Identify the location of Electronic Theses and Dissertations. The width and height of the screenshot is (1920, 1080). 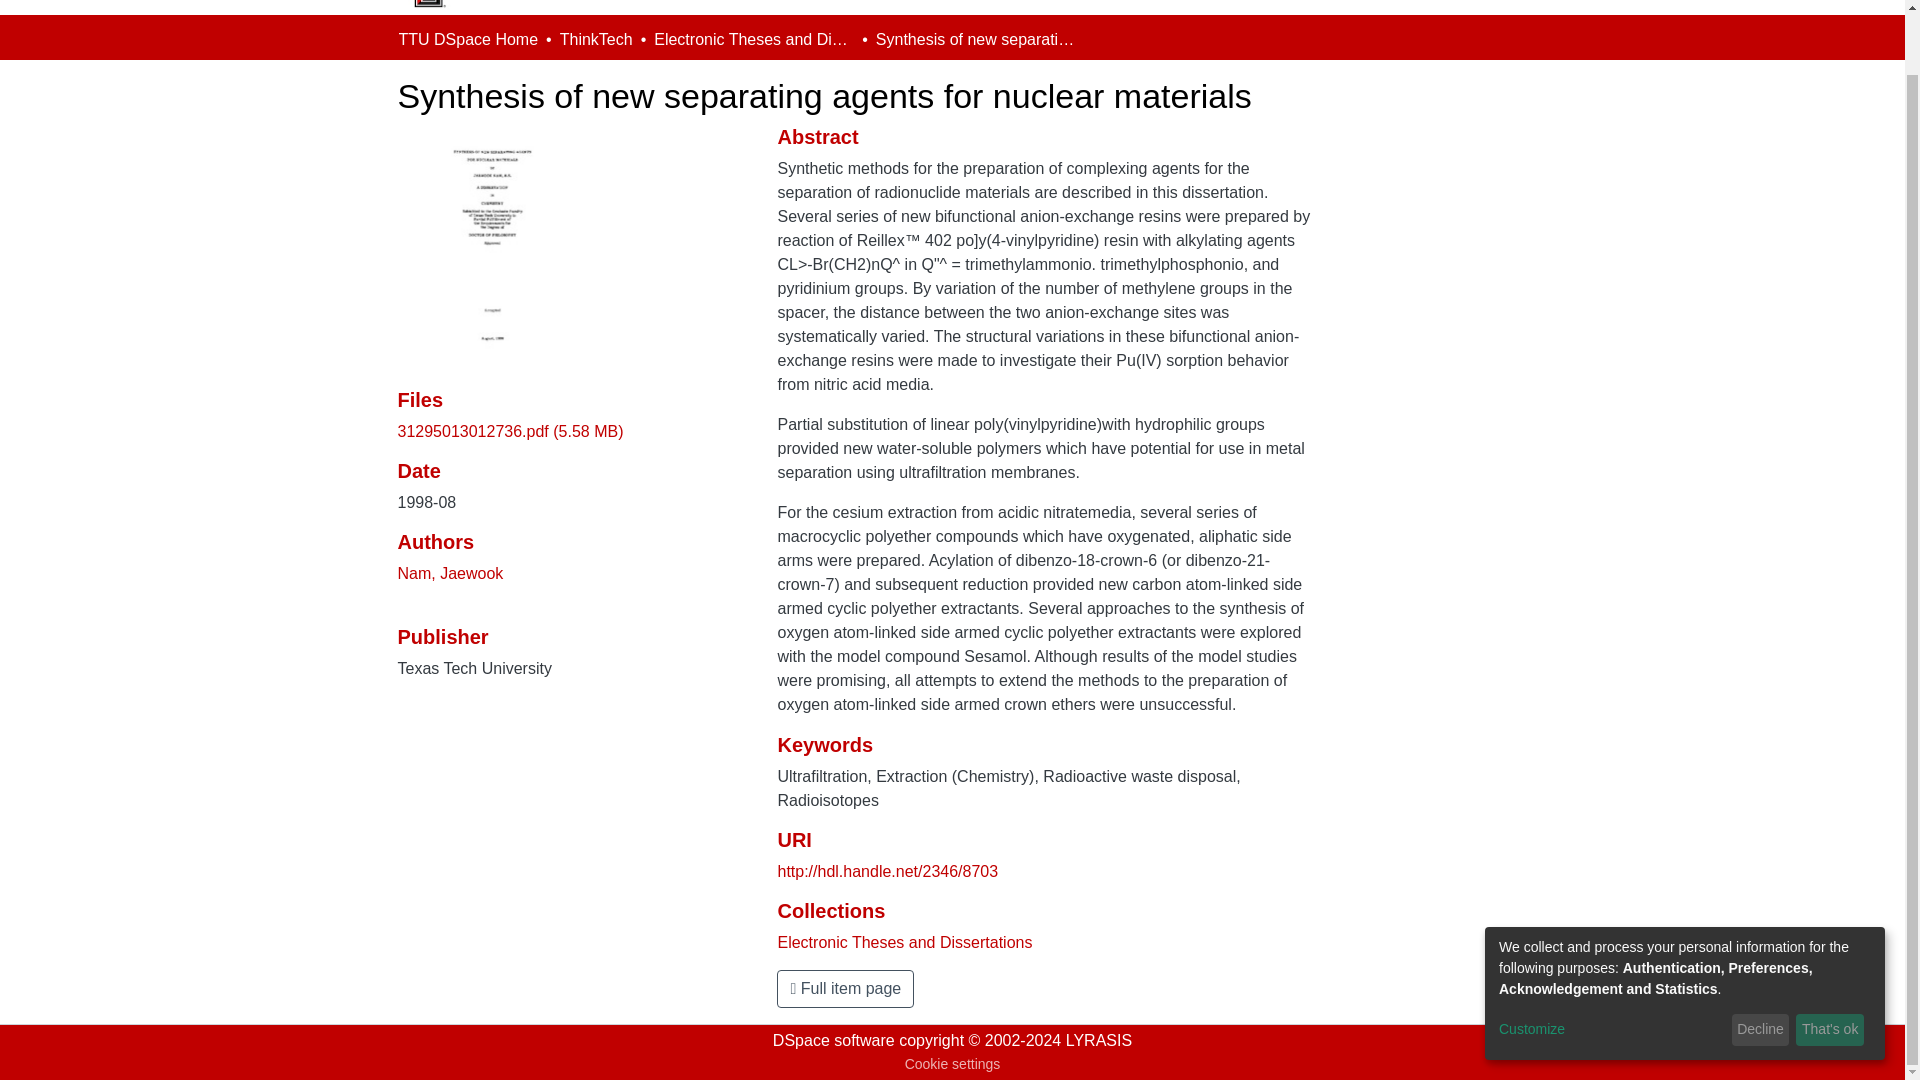
(754, 40).